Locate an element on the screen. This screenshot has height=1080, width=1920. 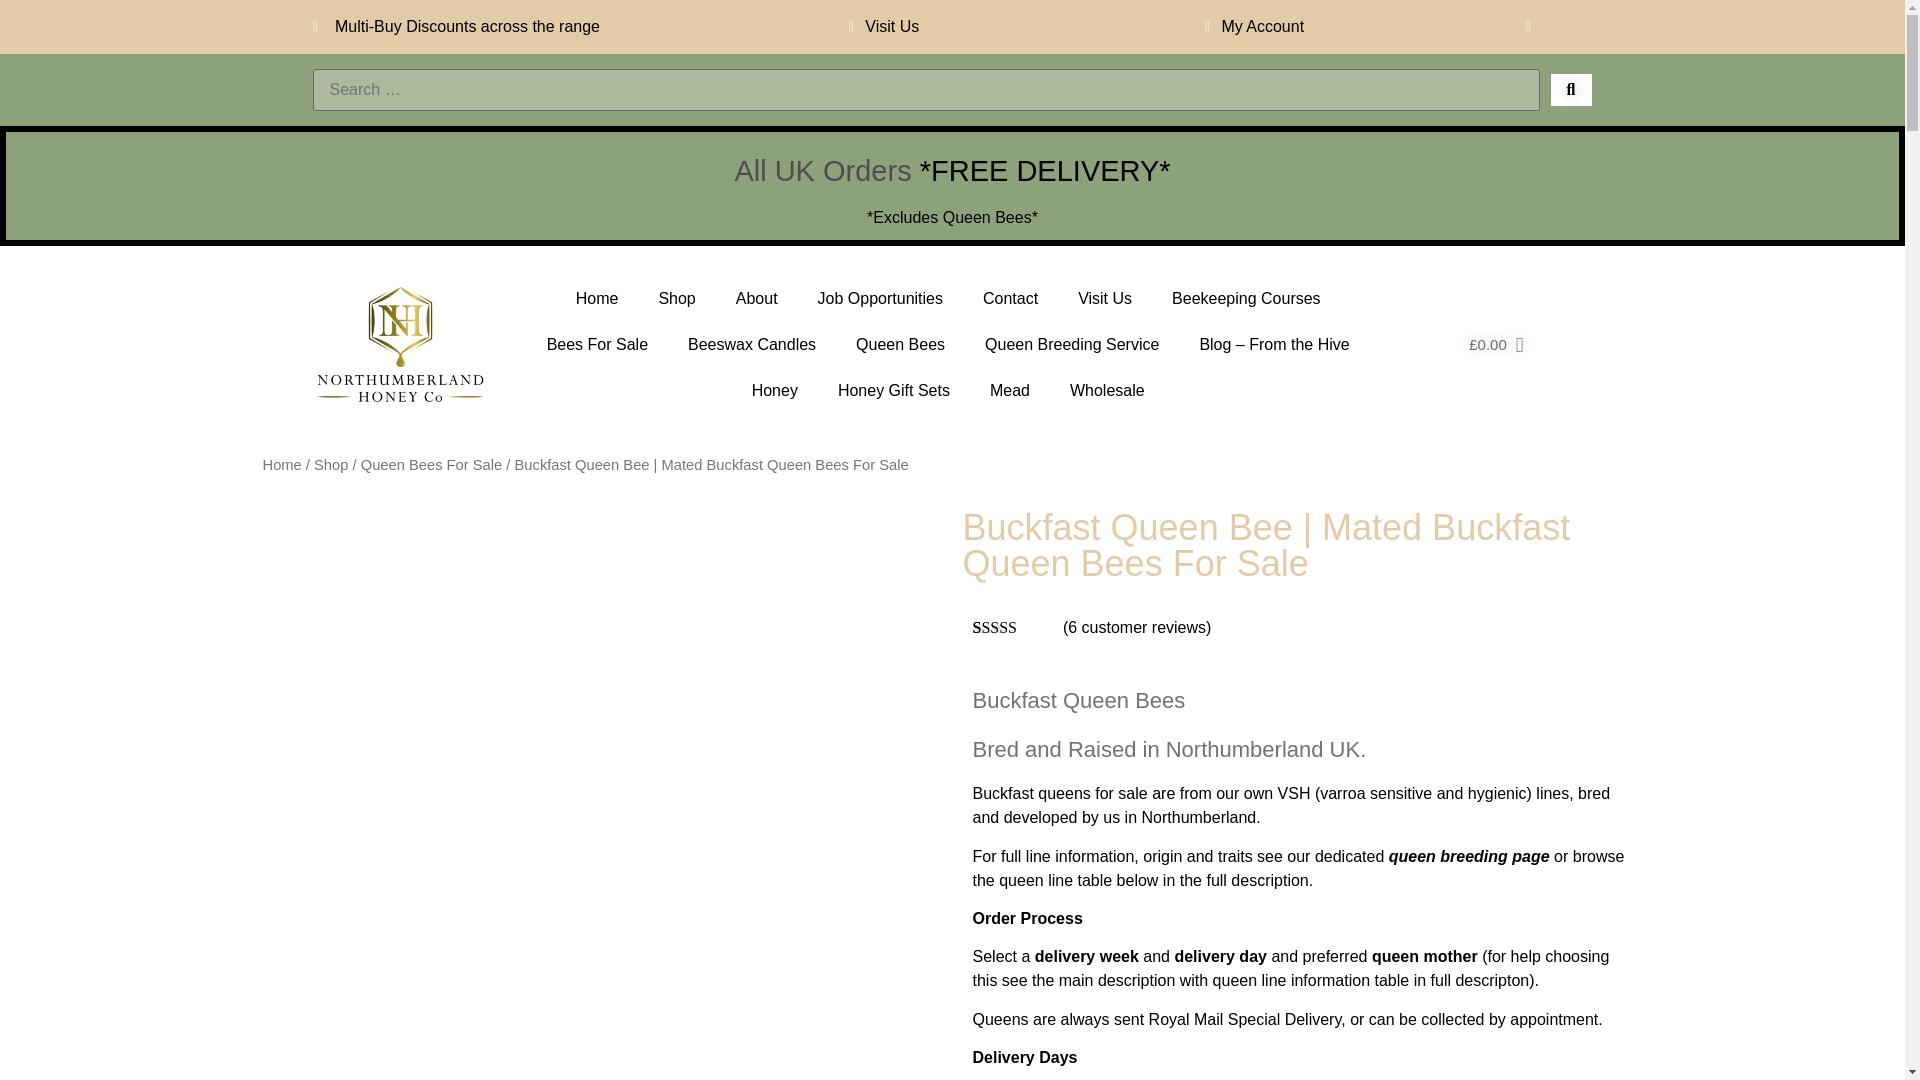
Shop is located at coordinates (676, 298).